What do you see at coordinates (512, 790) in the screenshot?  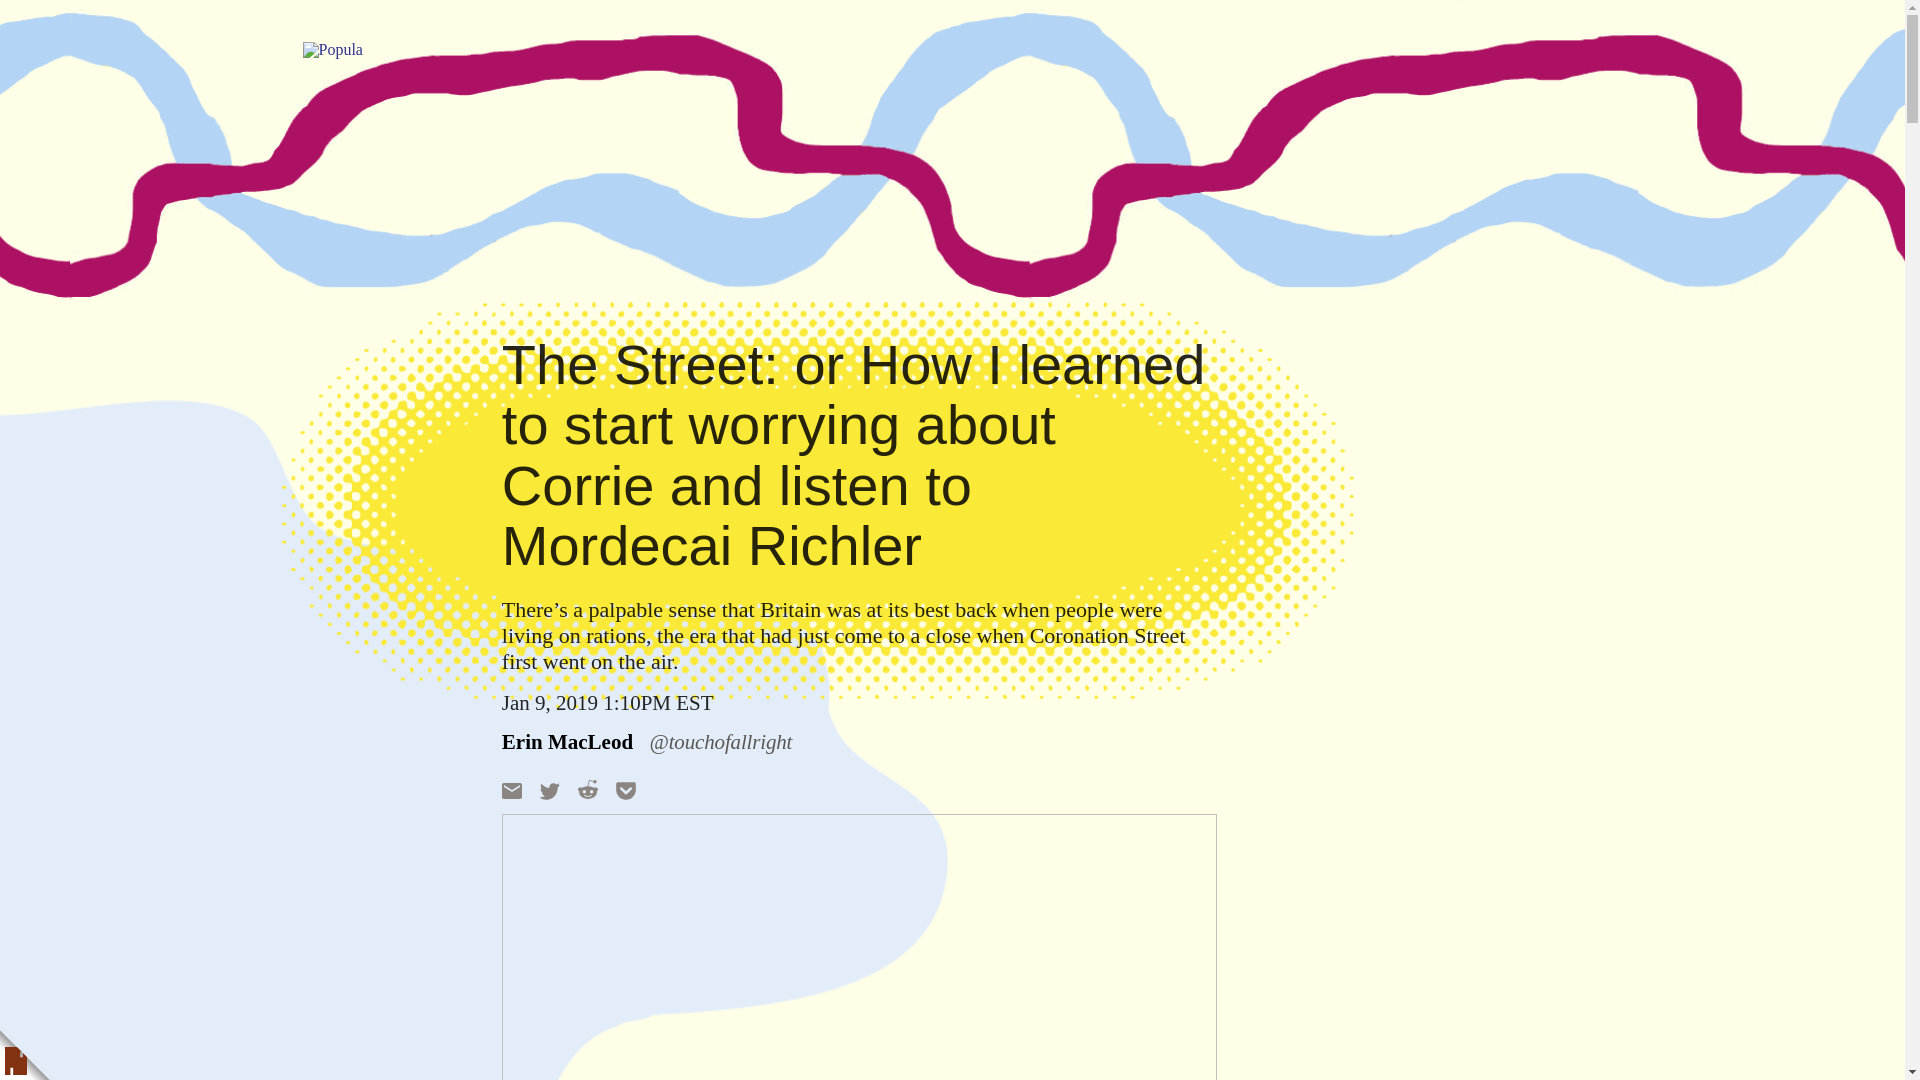 I see `Email` at bounding box center [512, 790].